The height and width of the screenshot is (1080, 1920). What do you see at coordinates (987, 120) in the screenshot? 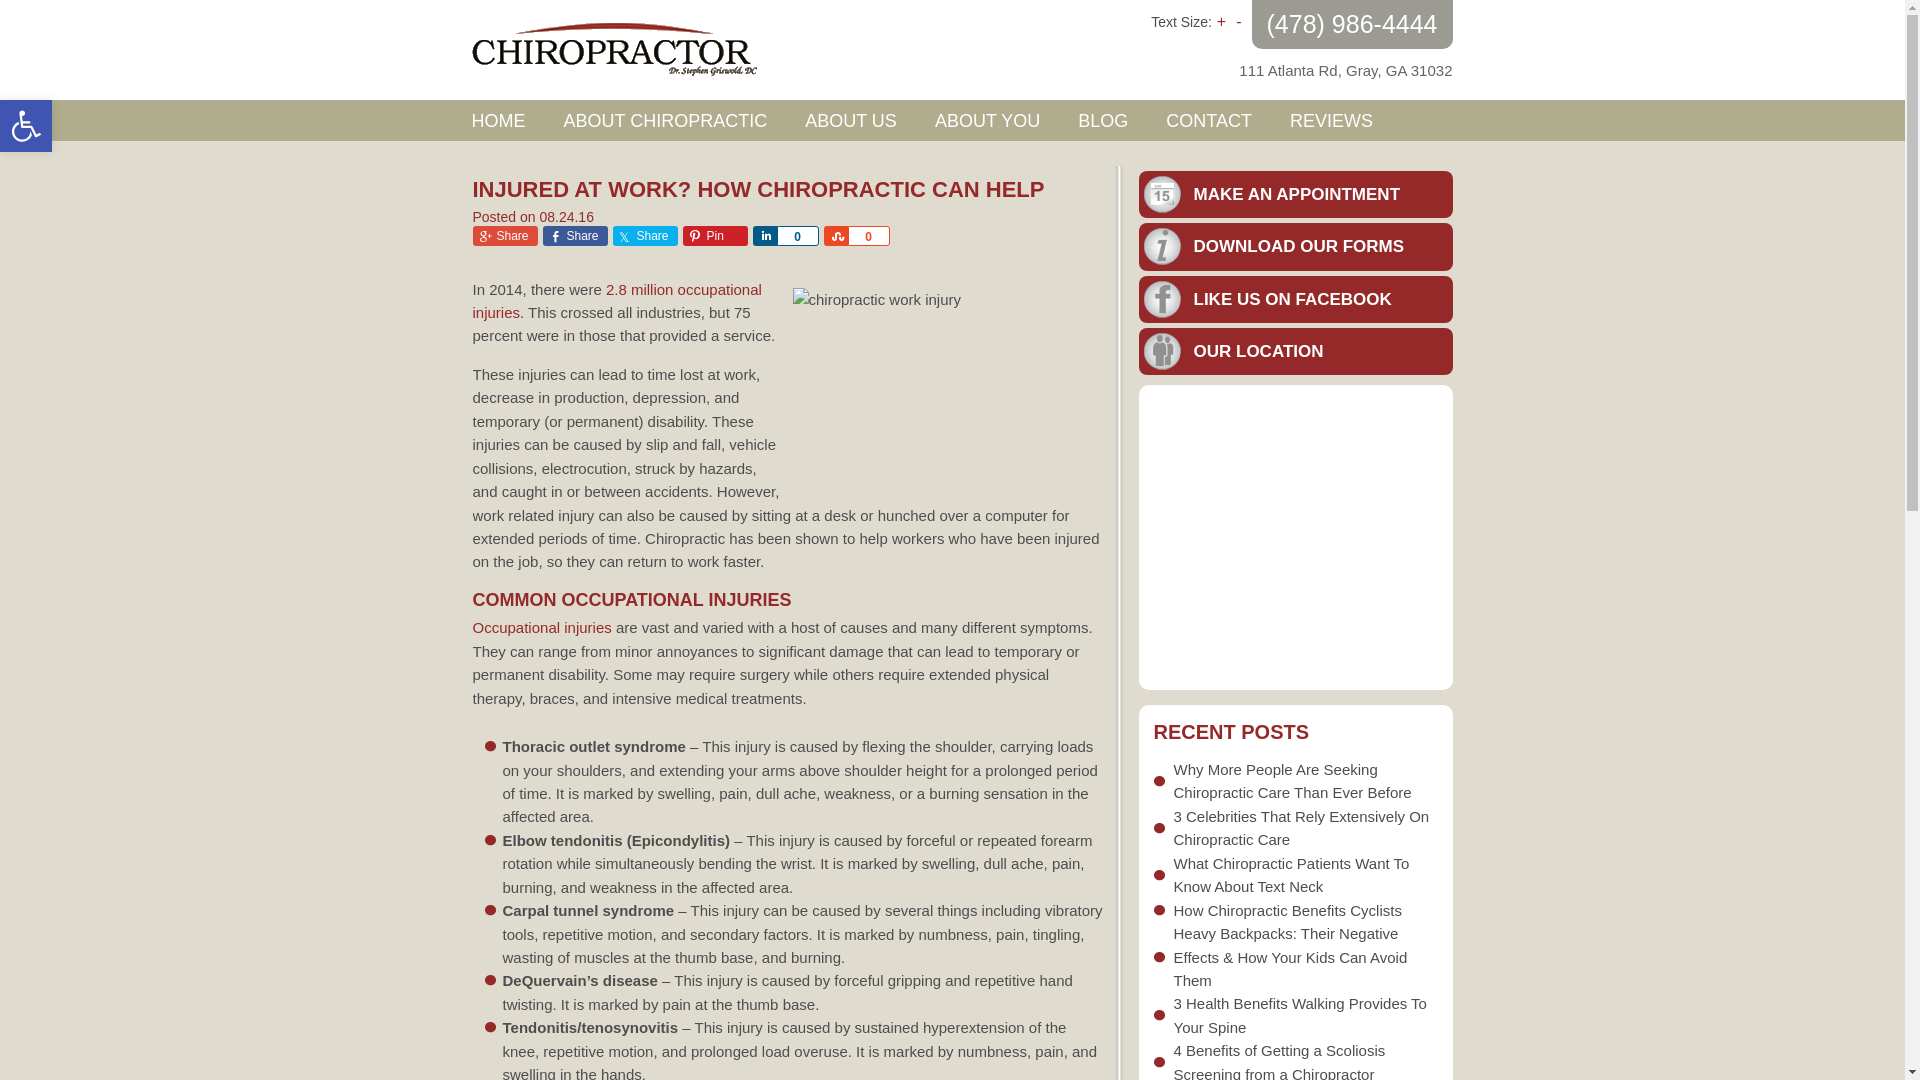
I see `ABOUT YOU` at bounding box center [987, 120].